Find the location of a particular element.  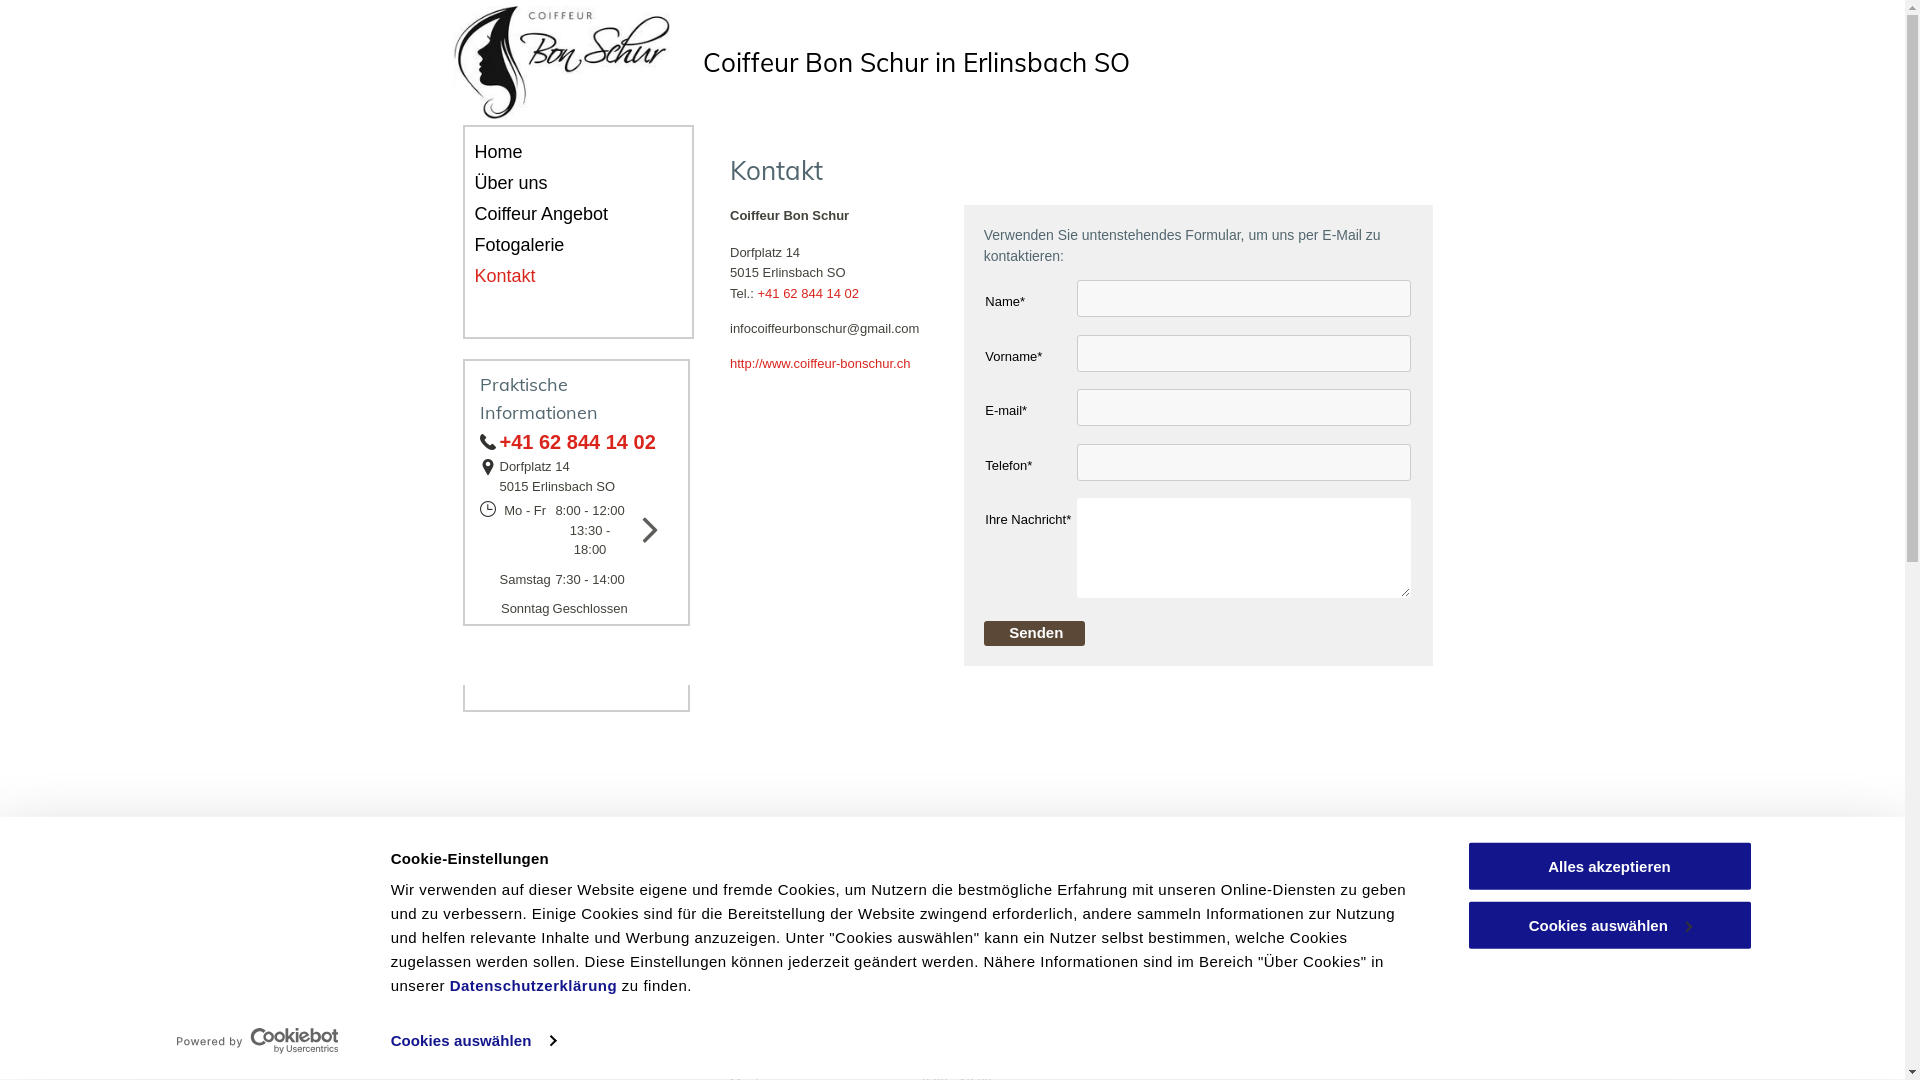

Coiffeur Angebot is located at coordinates (560, 214).